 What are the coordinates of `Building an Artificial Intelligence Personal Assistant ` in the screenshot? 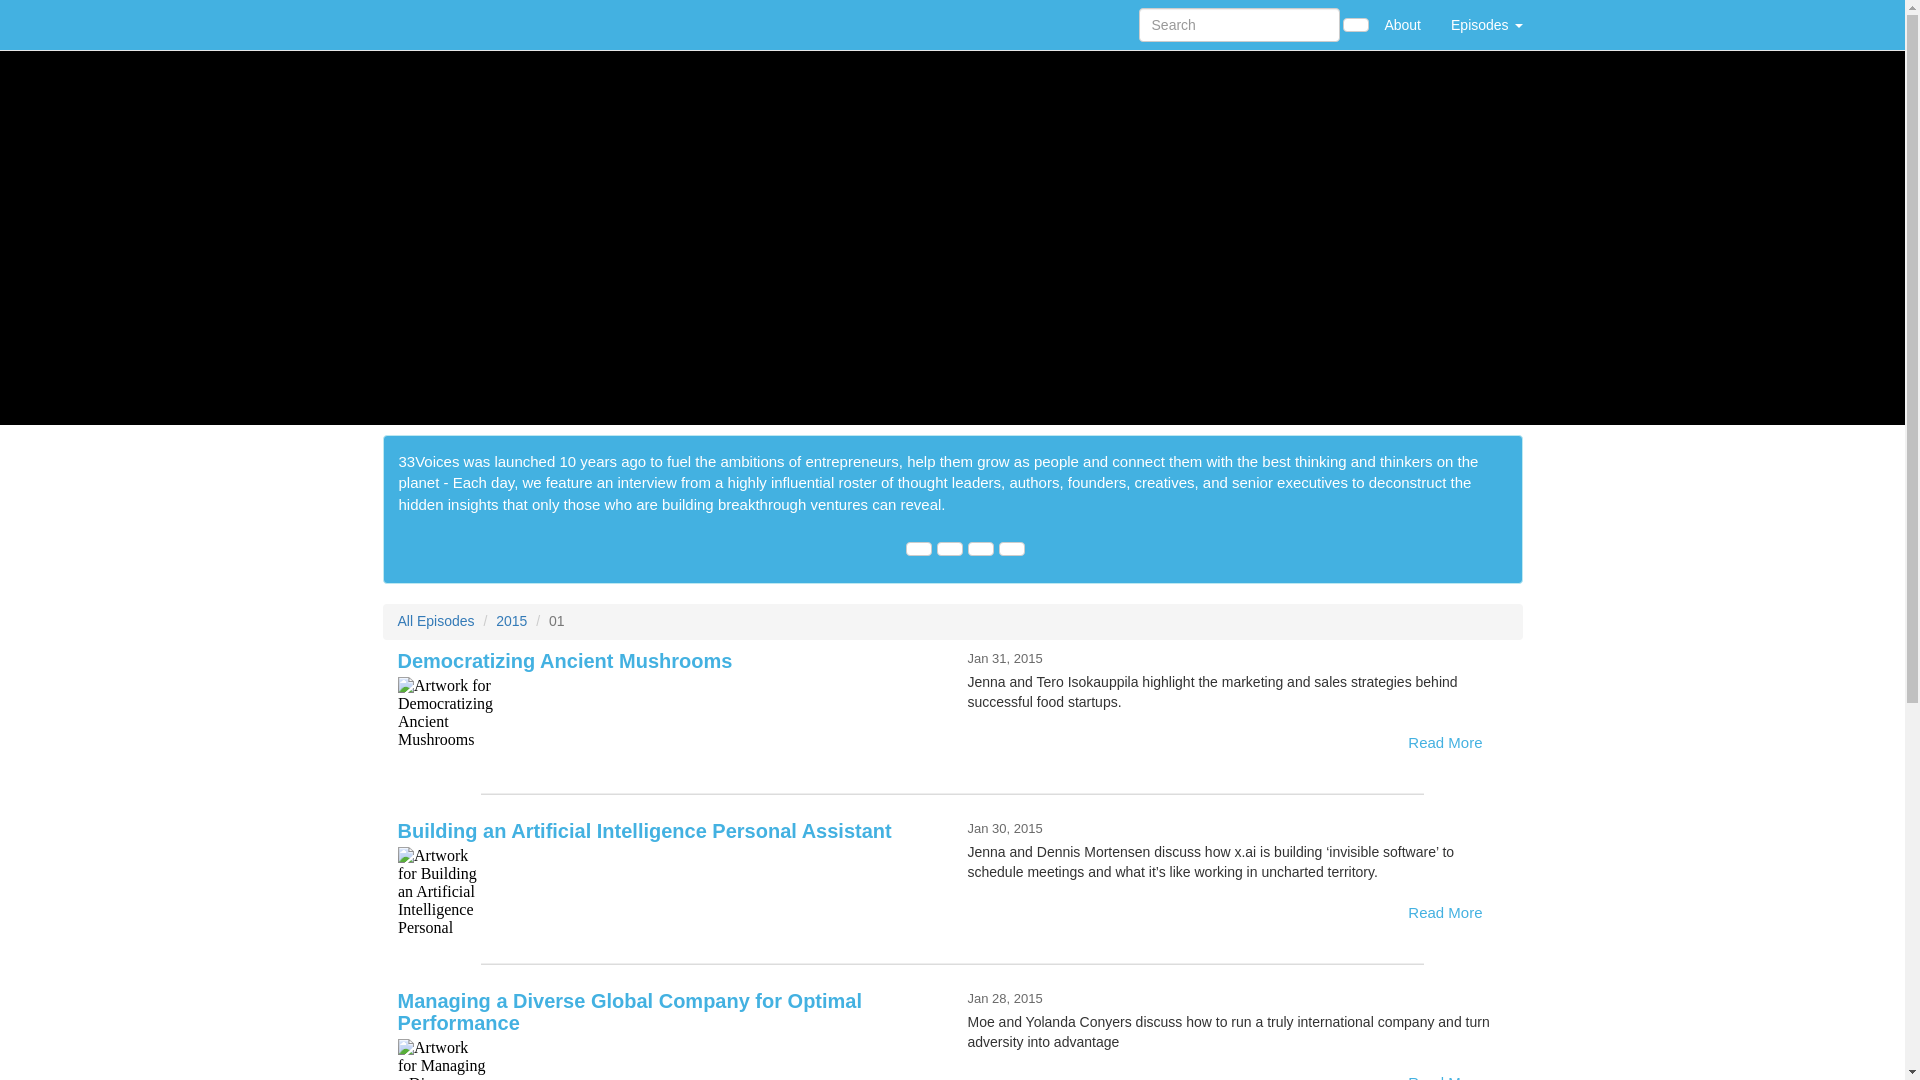 It's located at (668, 892).